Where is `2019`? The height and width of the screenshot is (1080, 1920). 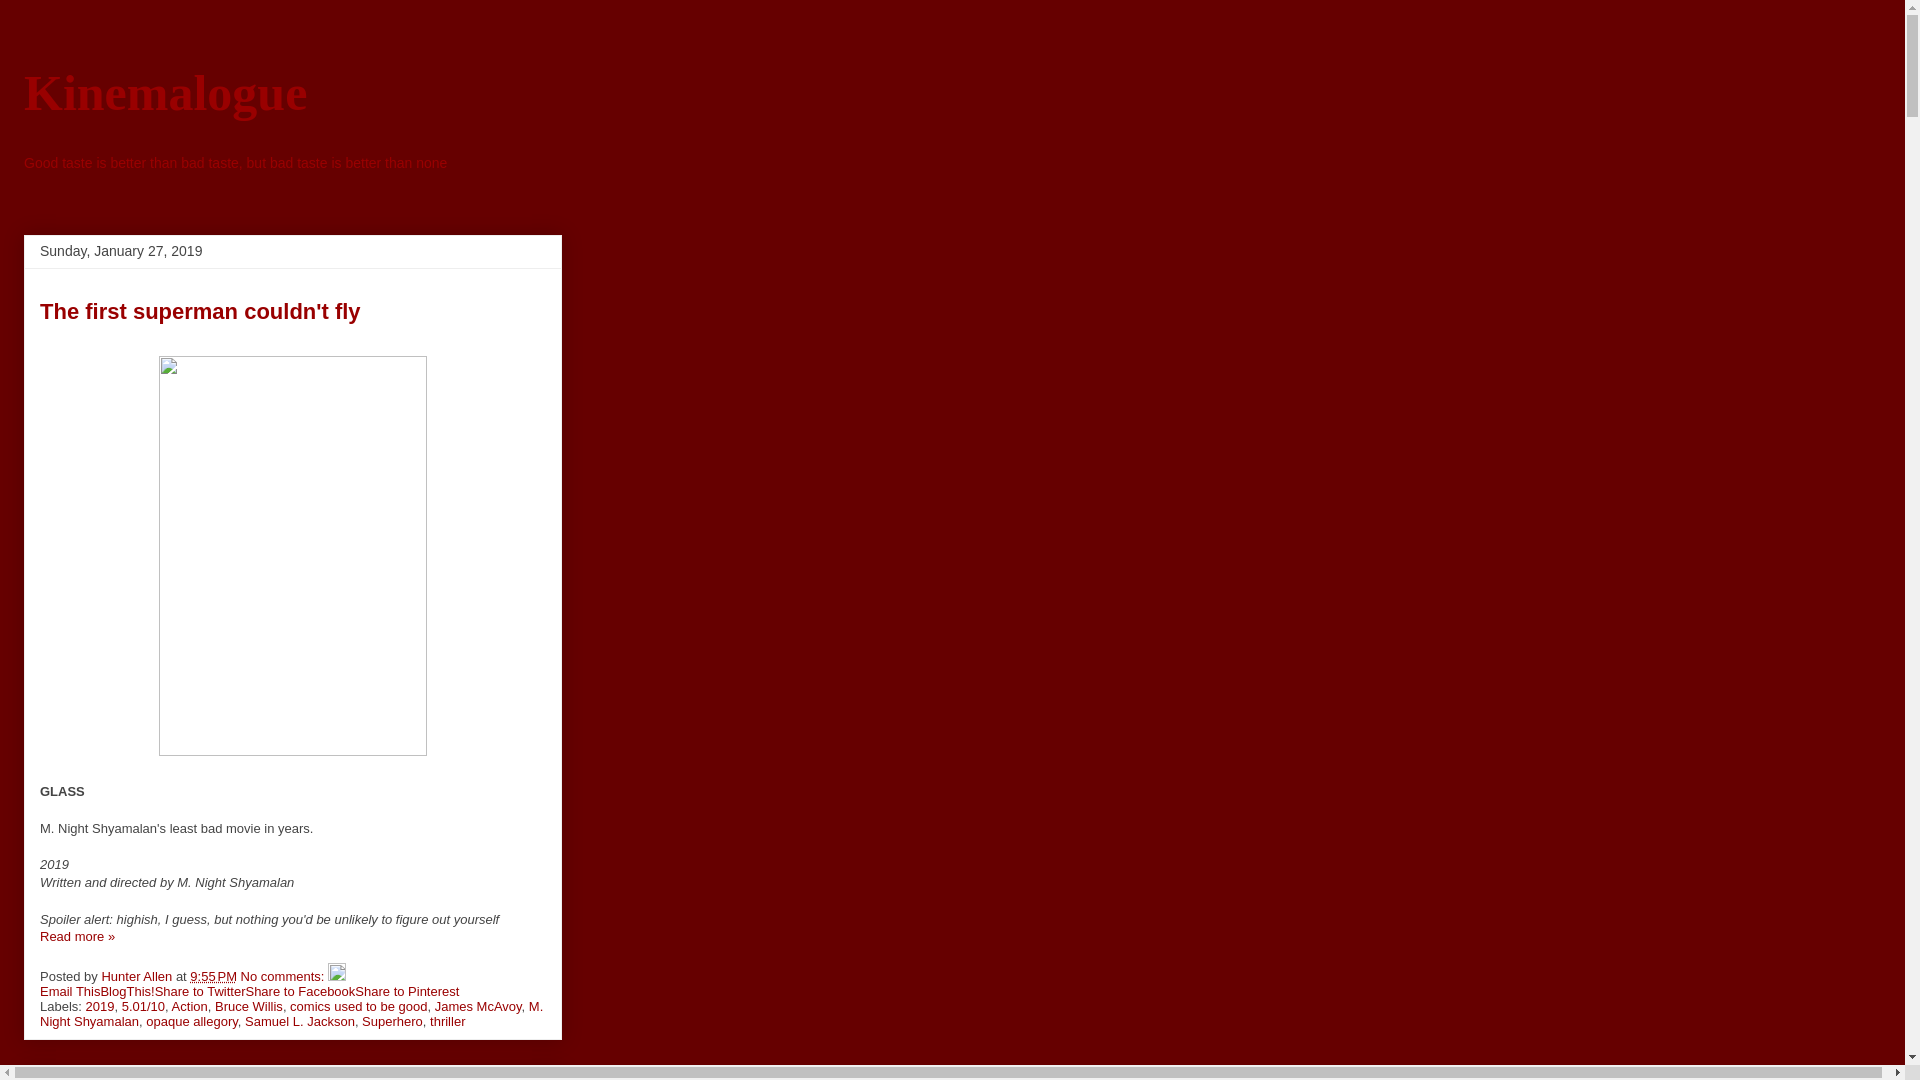 2019 is located at coordinates (100, 1006).